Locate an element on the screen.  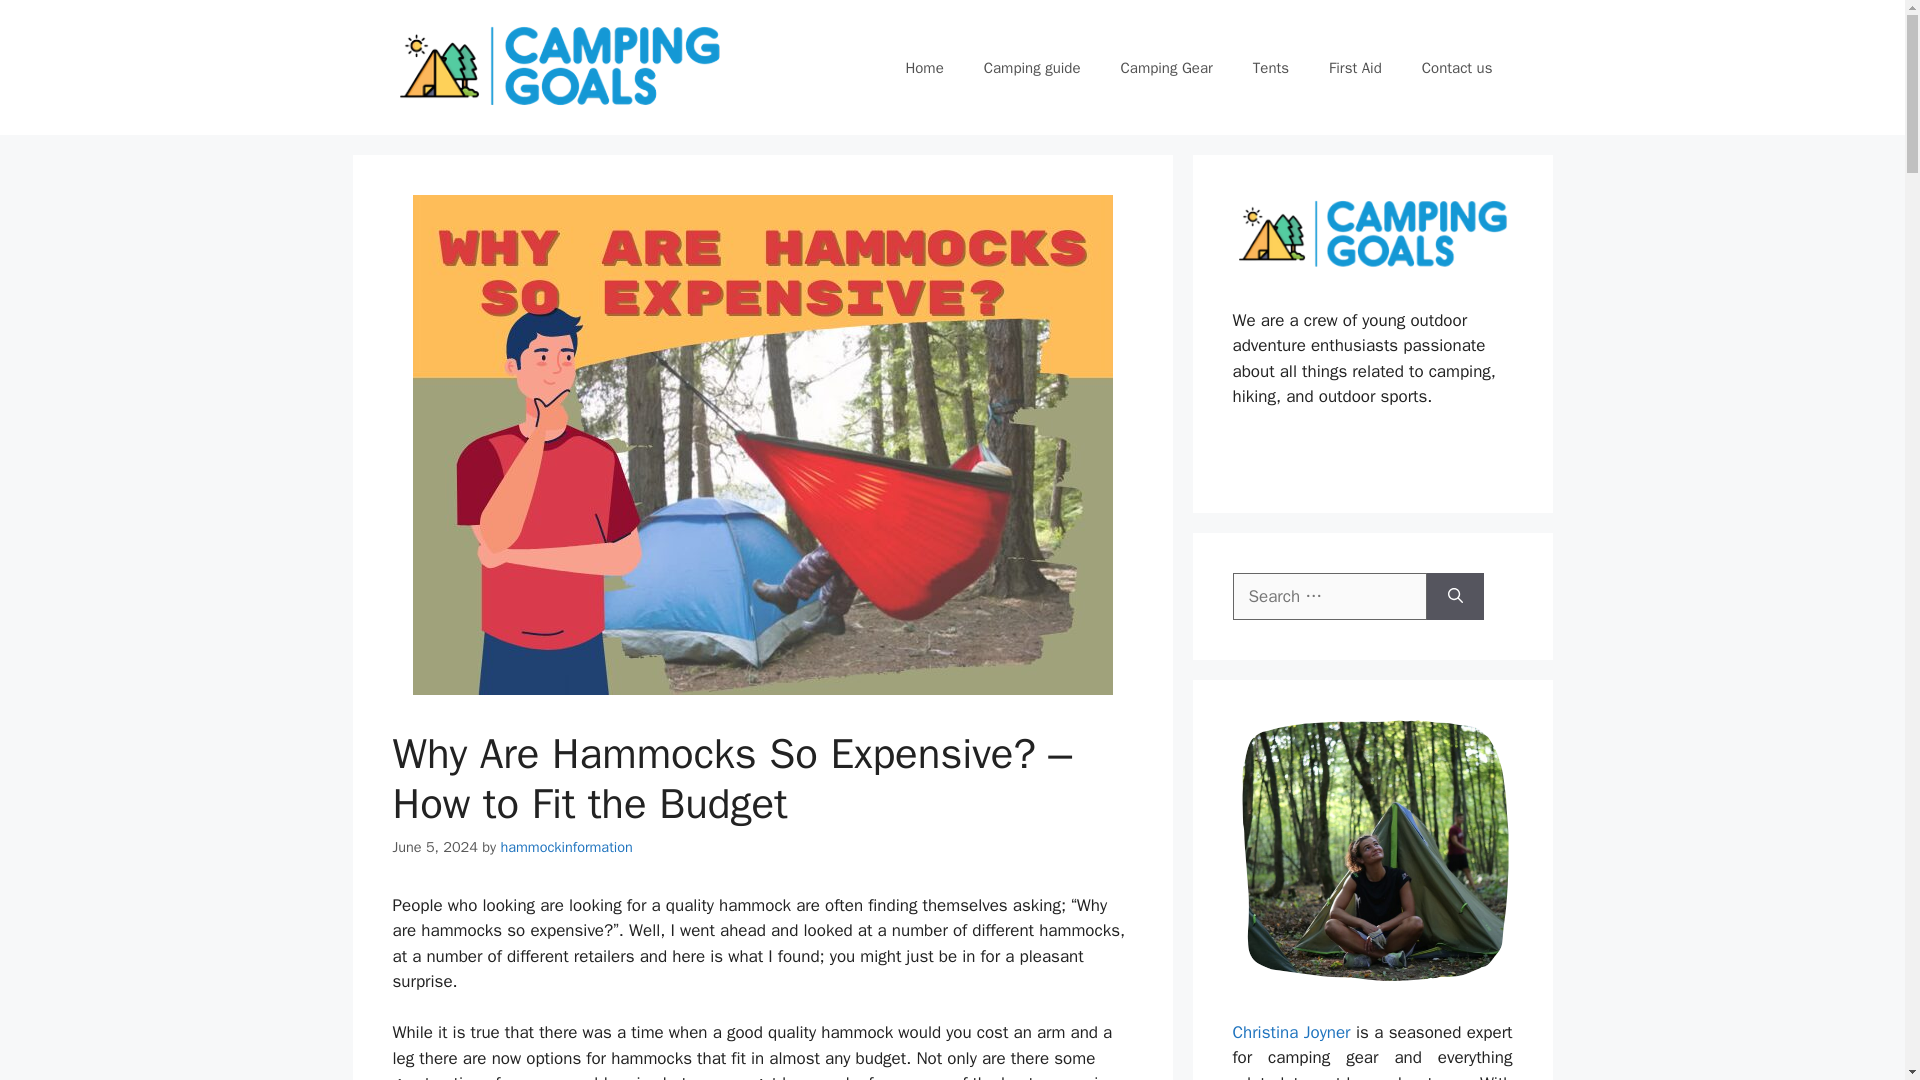
Home is located at coordinates (924, 68).